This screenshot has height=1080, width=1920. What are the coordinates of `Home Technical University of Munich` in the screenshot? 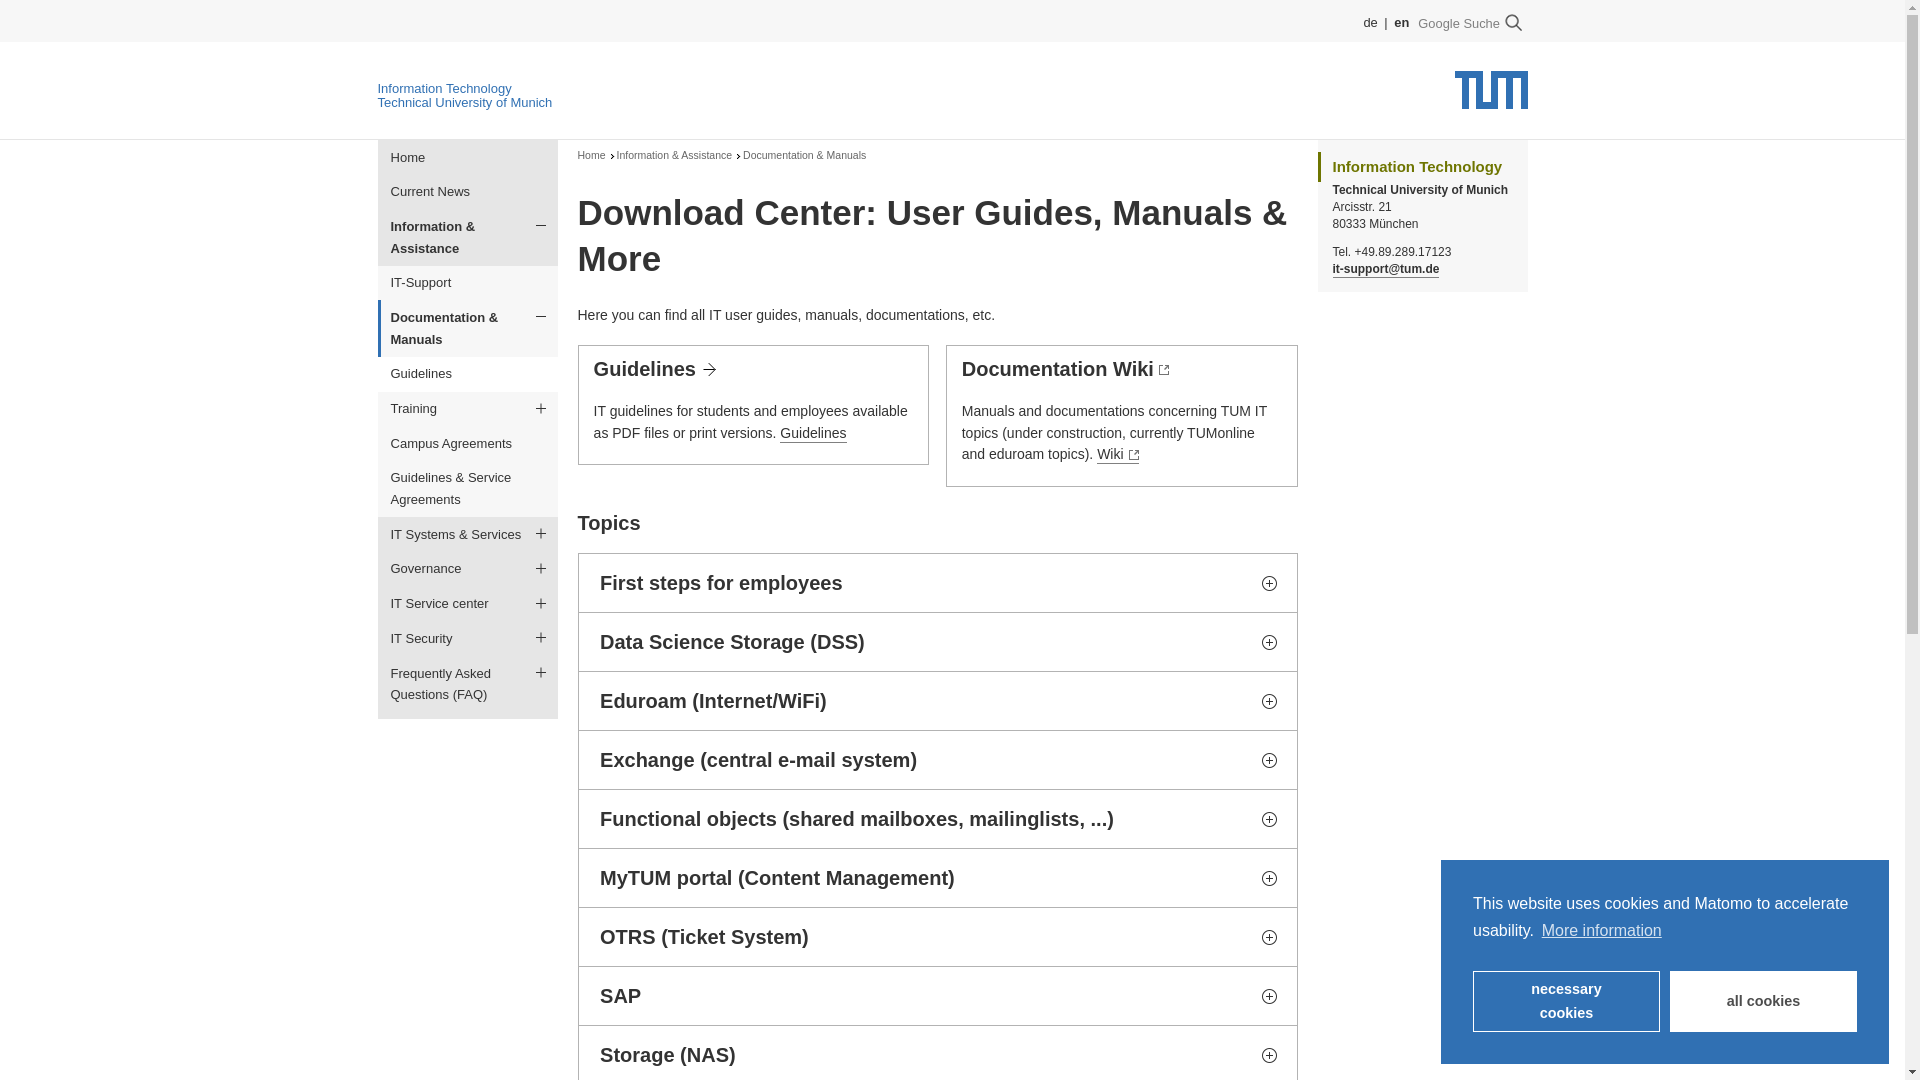 It's located at (465, 102).